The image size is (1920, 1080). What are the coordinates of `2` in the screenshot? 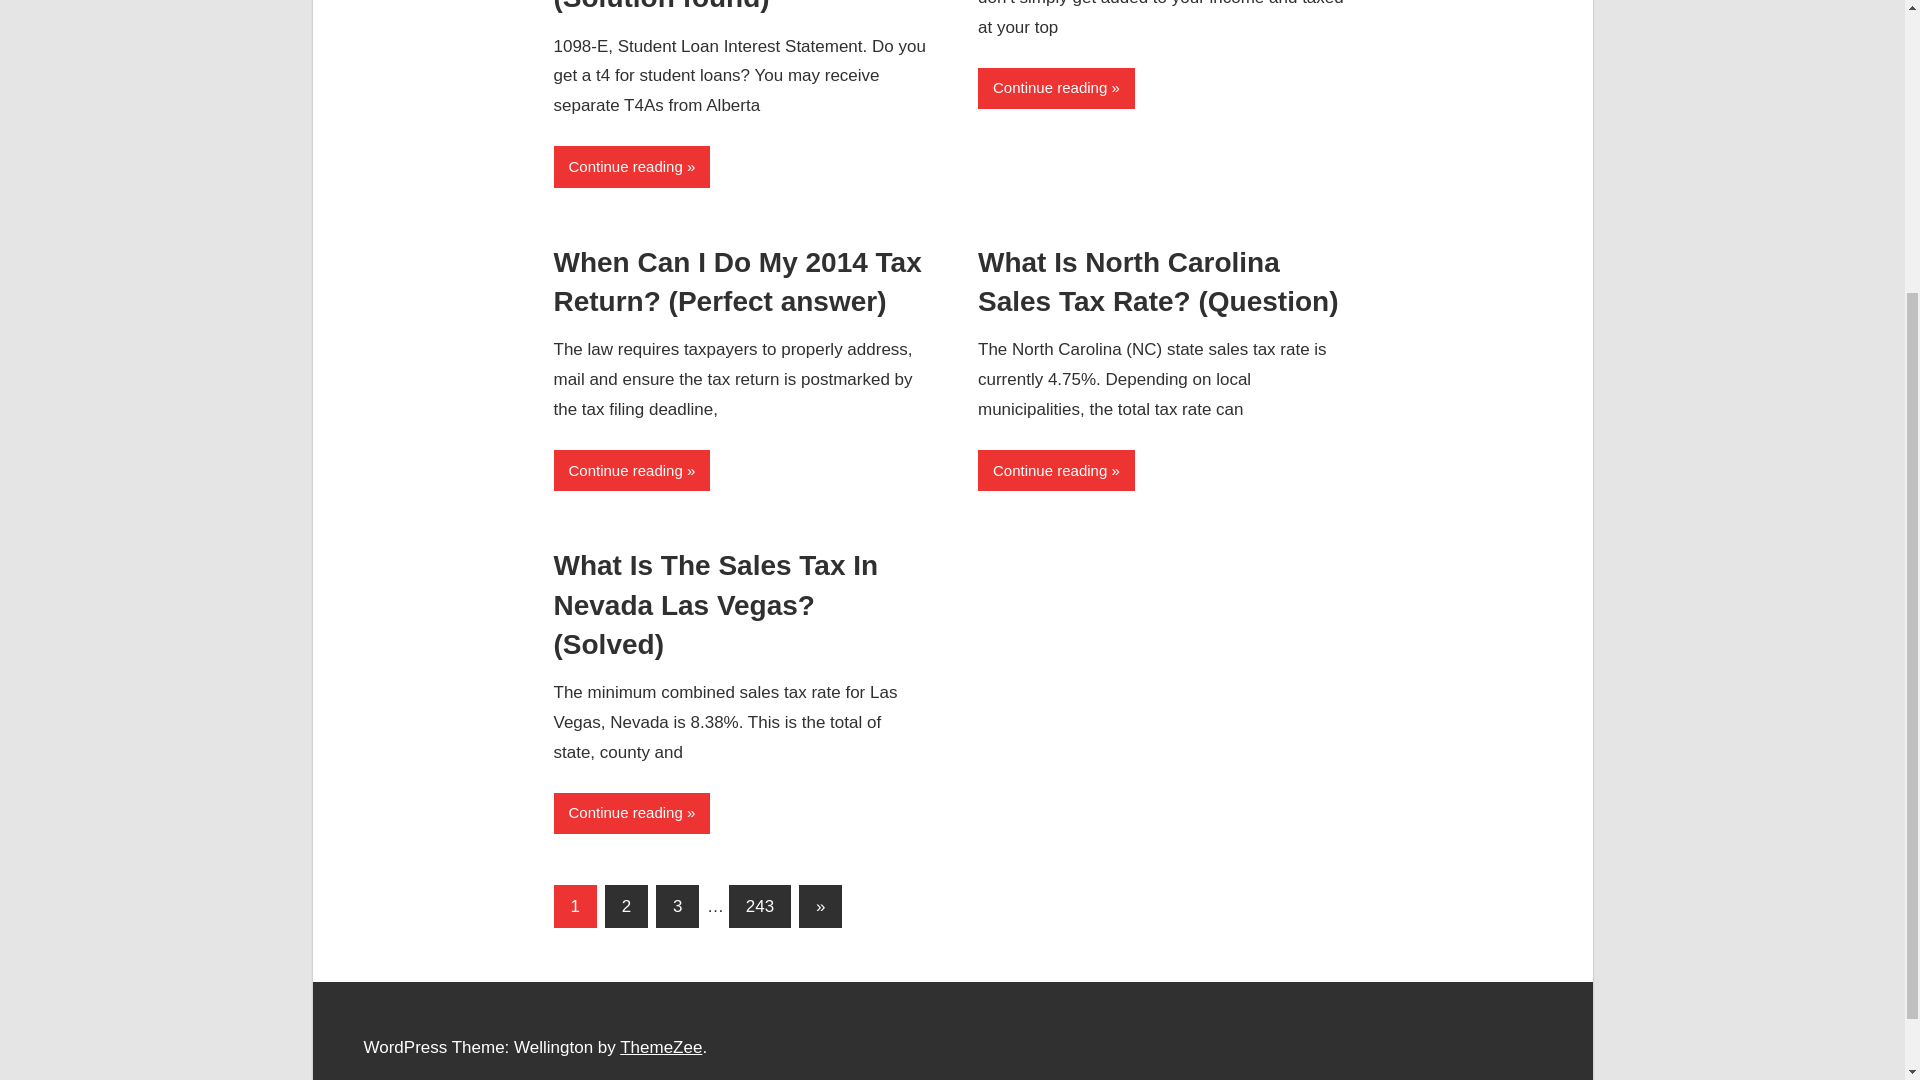 It's located at (626, 906).